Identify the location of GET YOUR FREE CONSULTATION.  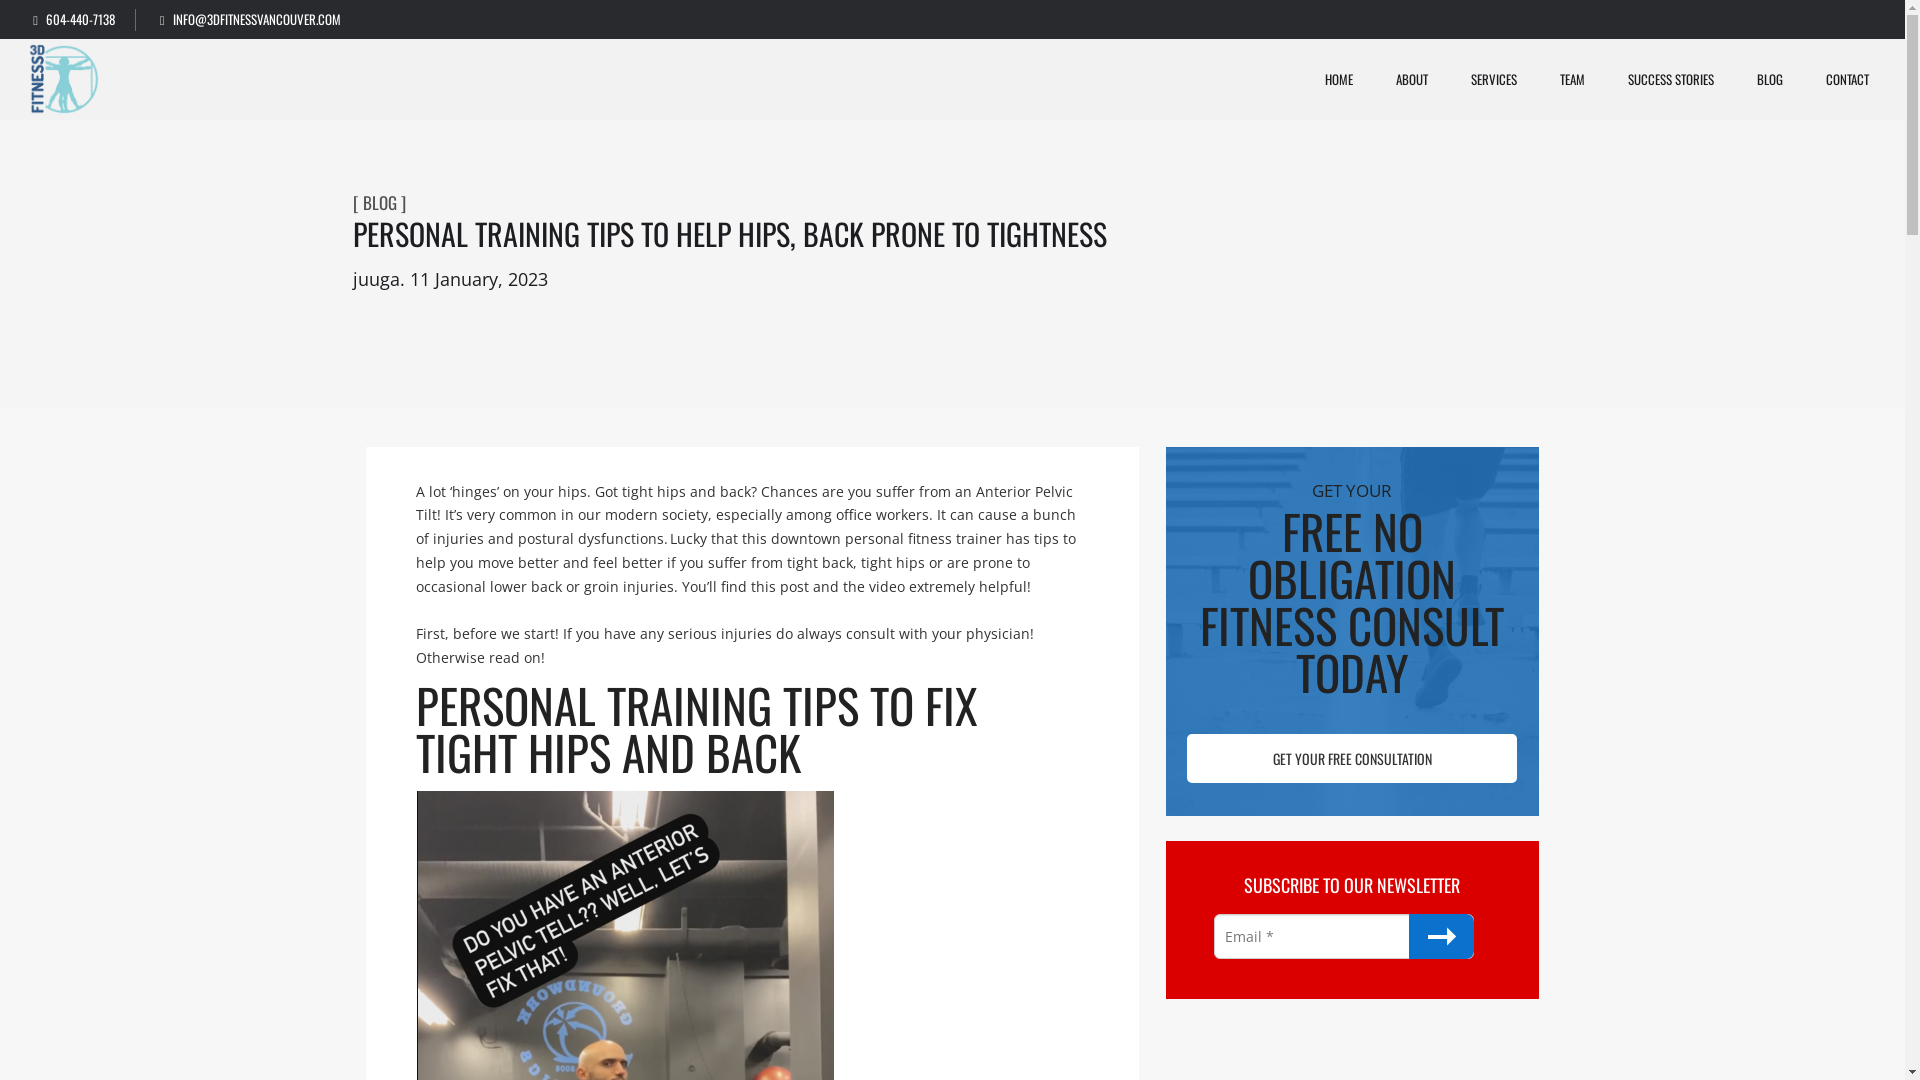
(1352, 758).